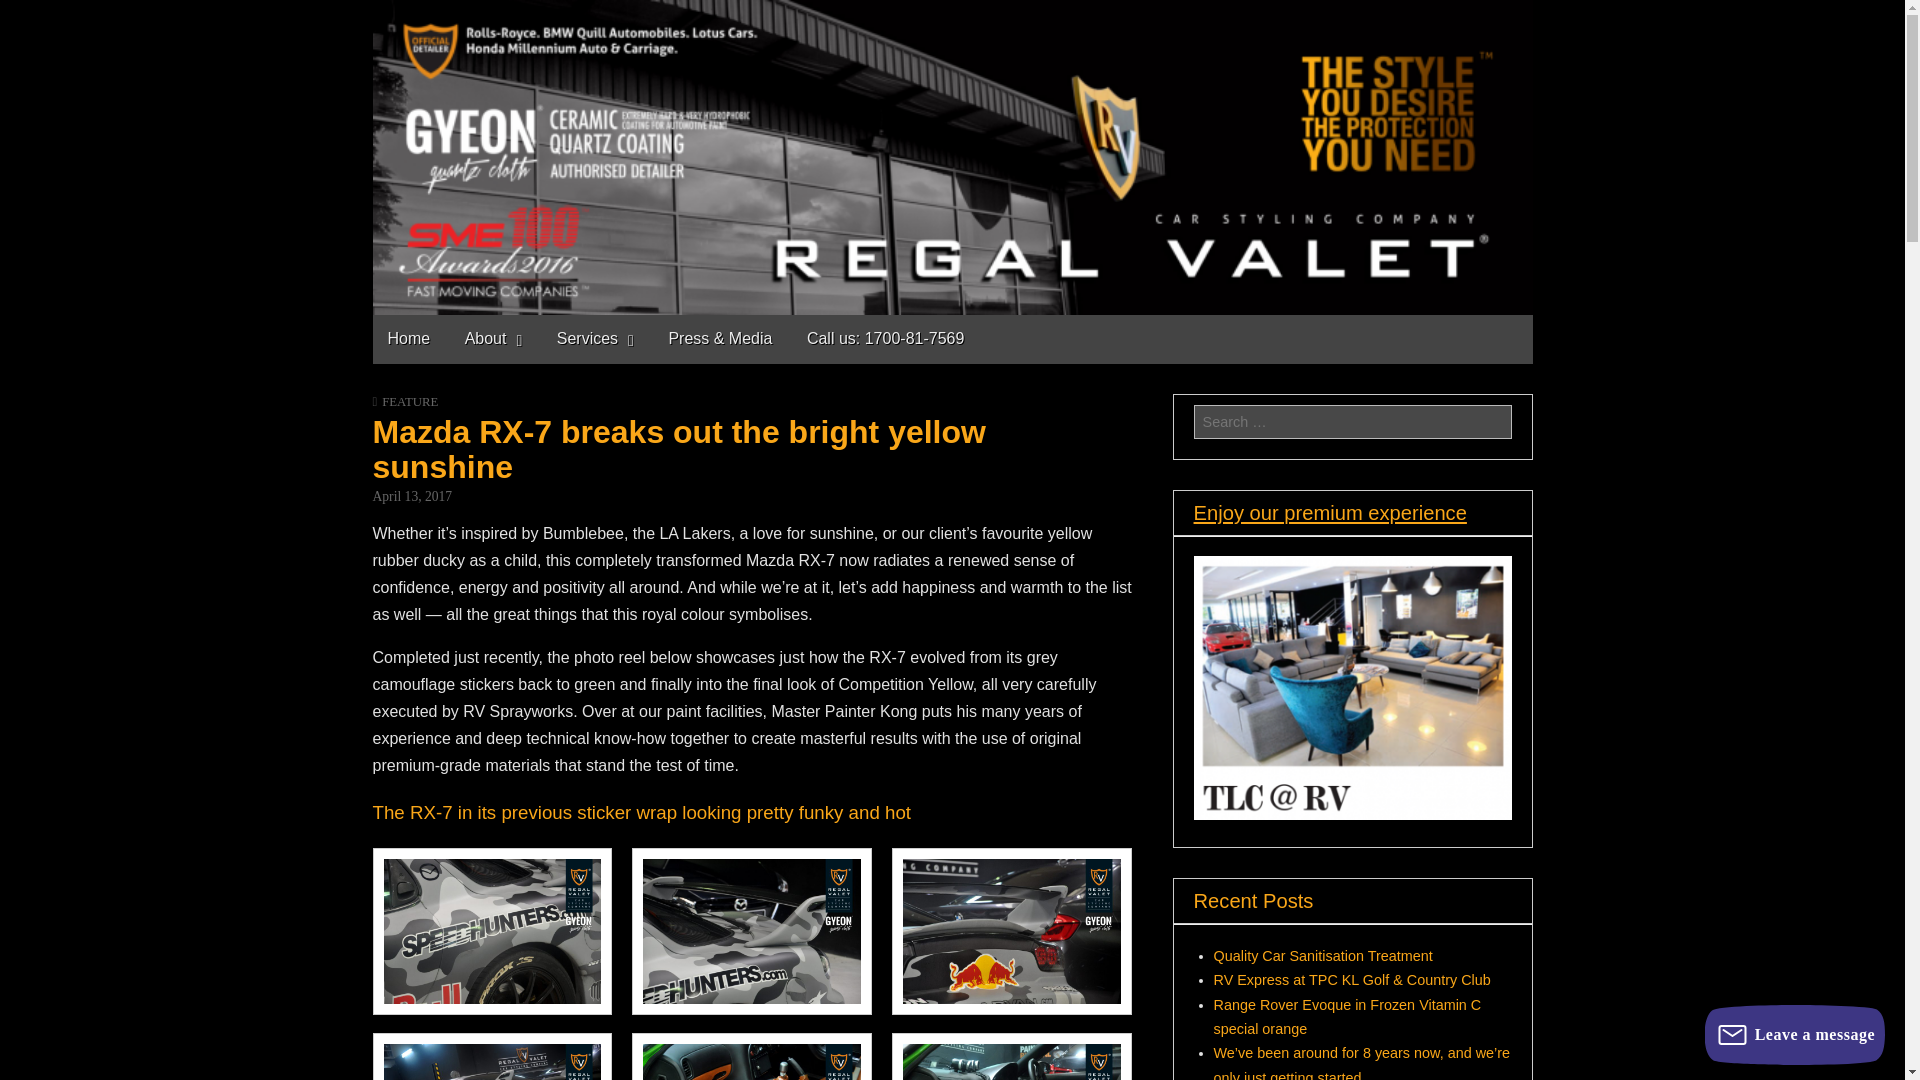 This screenshot has width=1920, height=1080. I want to click on Services, so click(594, 339).